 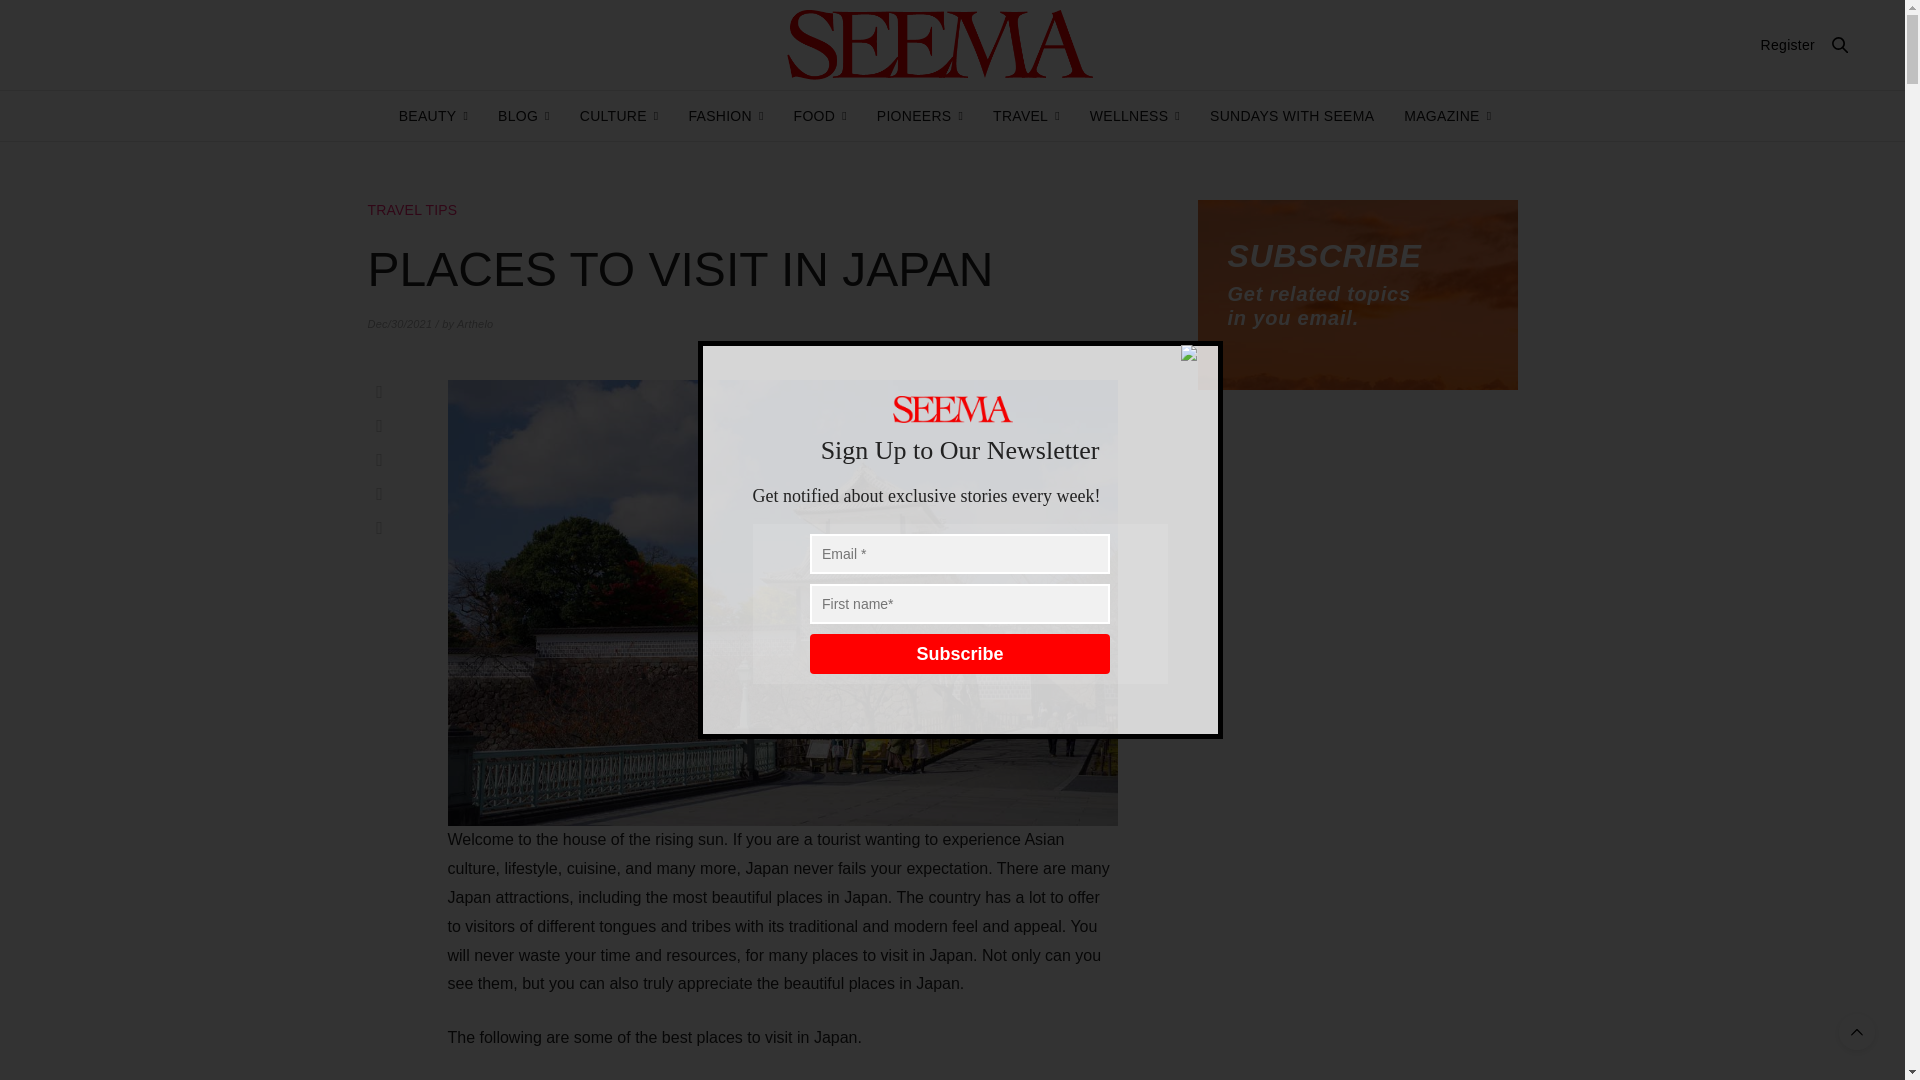 What do you see at coordinates (434, 116) in the screenshot?
I see `BEAUTY` at bounding box center [434, 116].